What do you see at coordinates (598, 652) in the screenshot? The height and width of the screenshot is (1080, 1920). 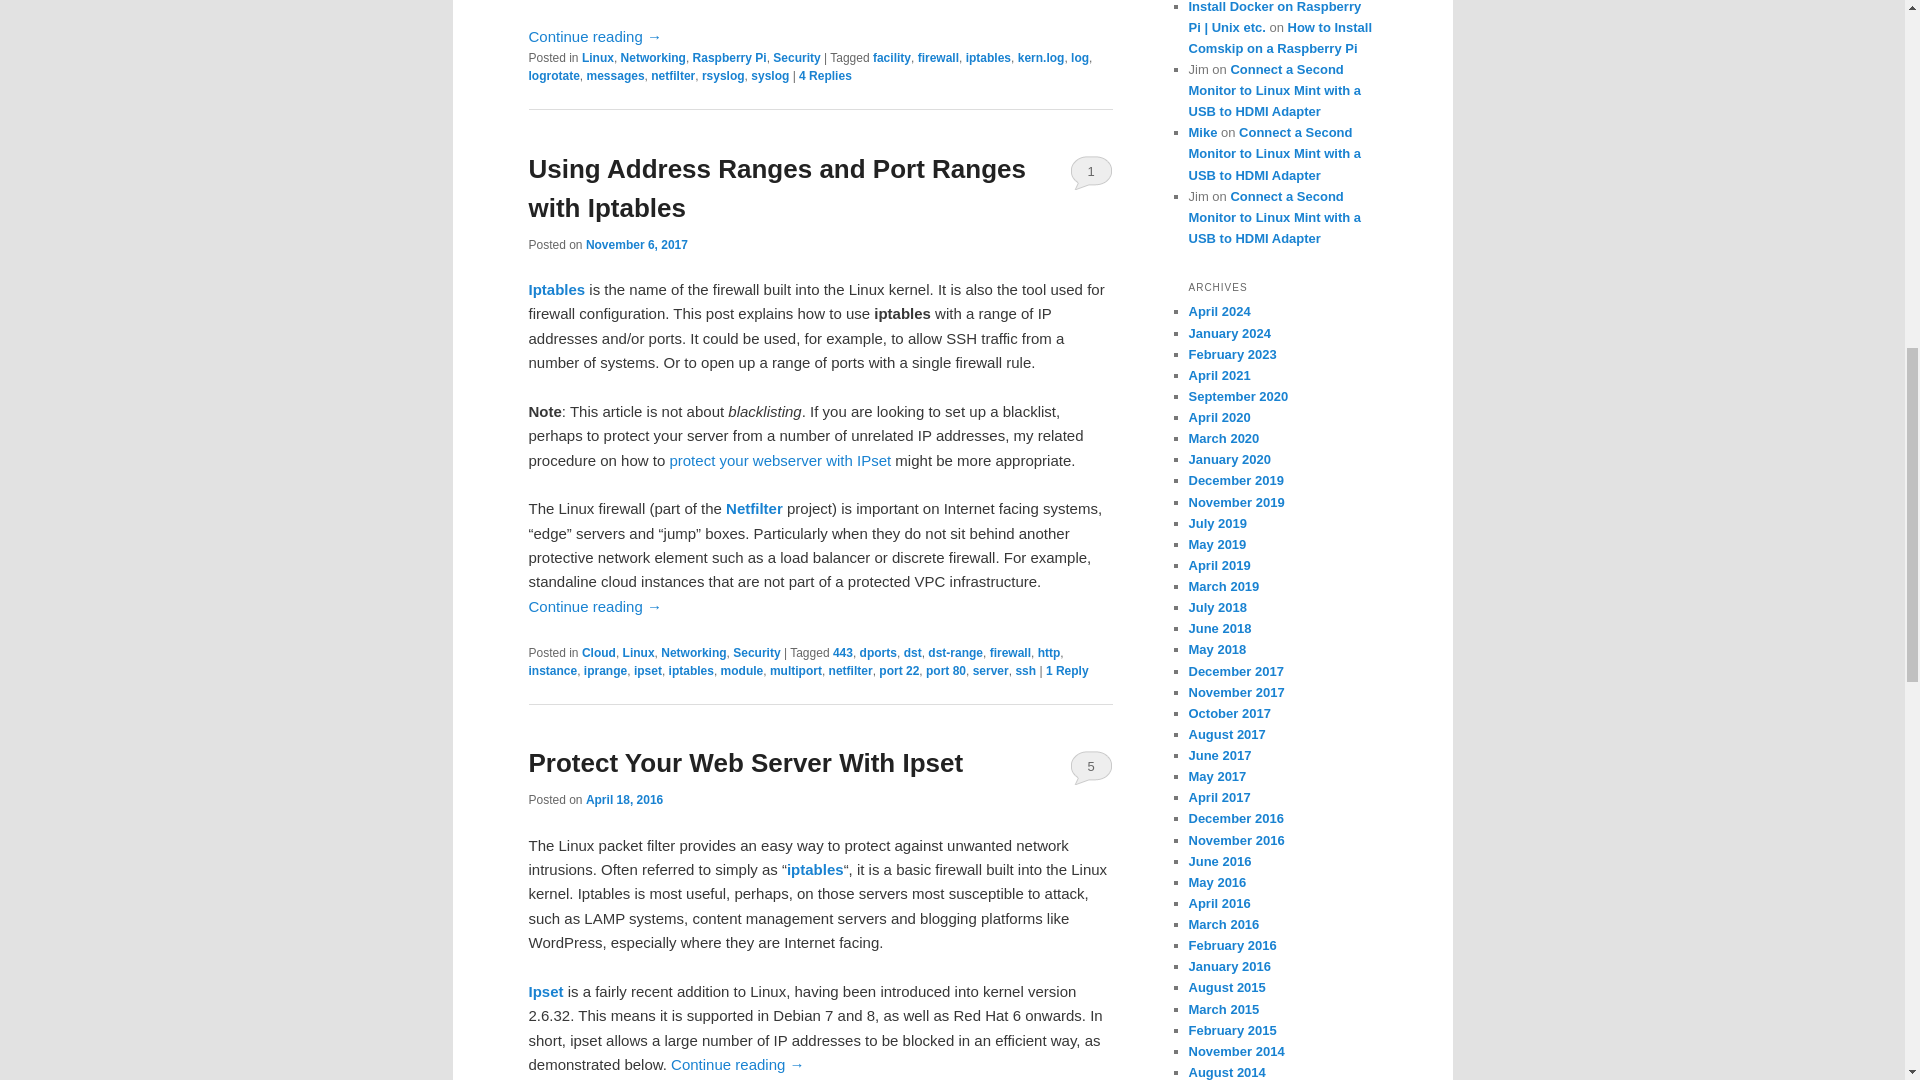 I see `Cloud` at bounding box center [598, 652].